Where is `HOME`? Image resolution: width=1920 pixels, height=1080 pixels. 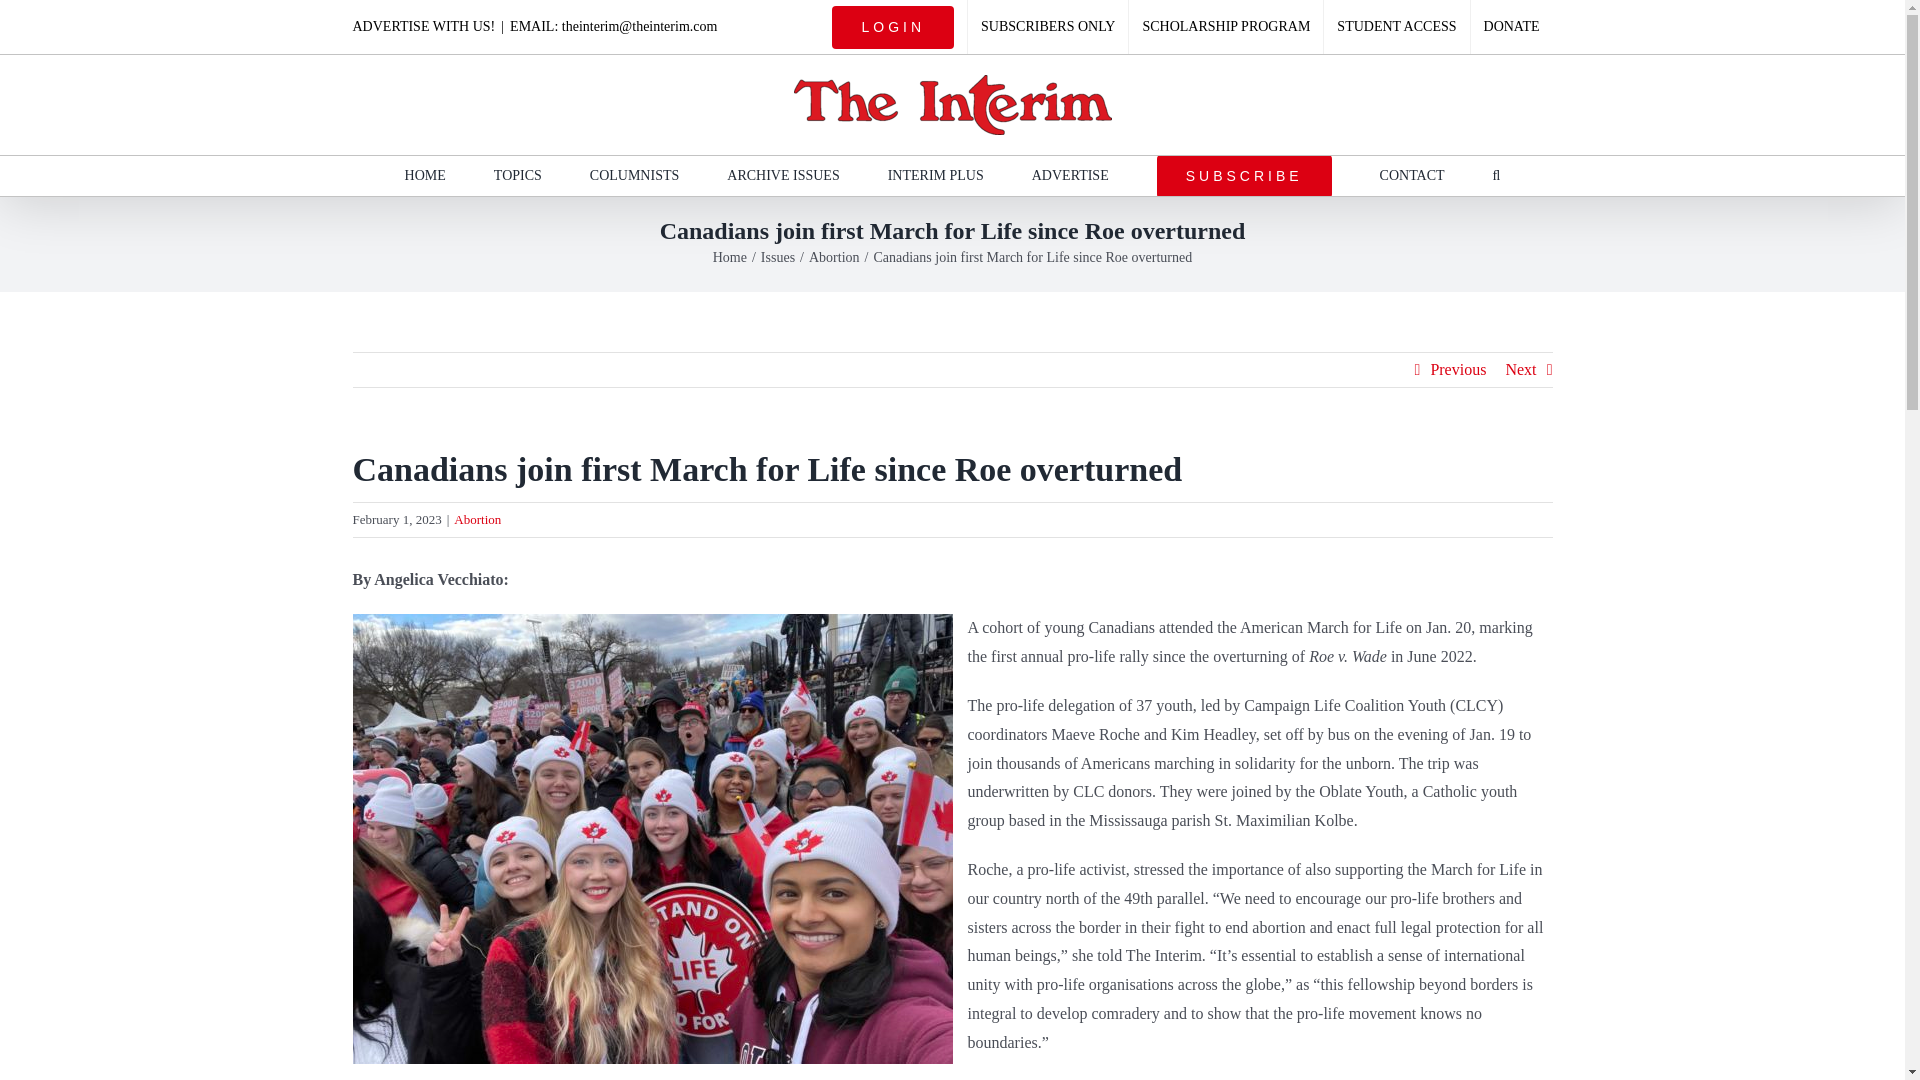
HOME is located at coordinates (425, 175).